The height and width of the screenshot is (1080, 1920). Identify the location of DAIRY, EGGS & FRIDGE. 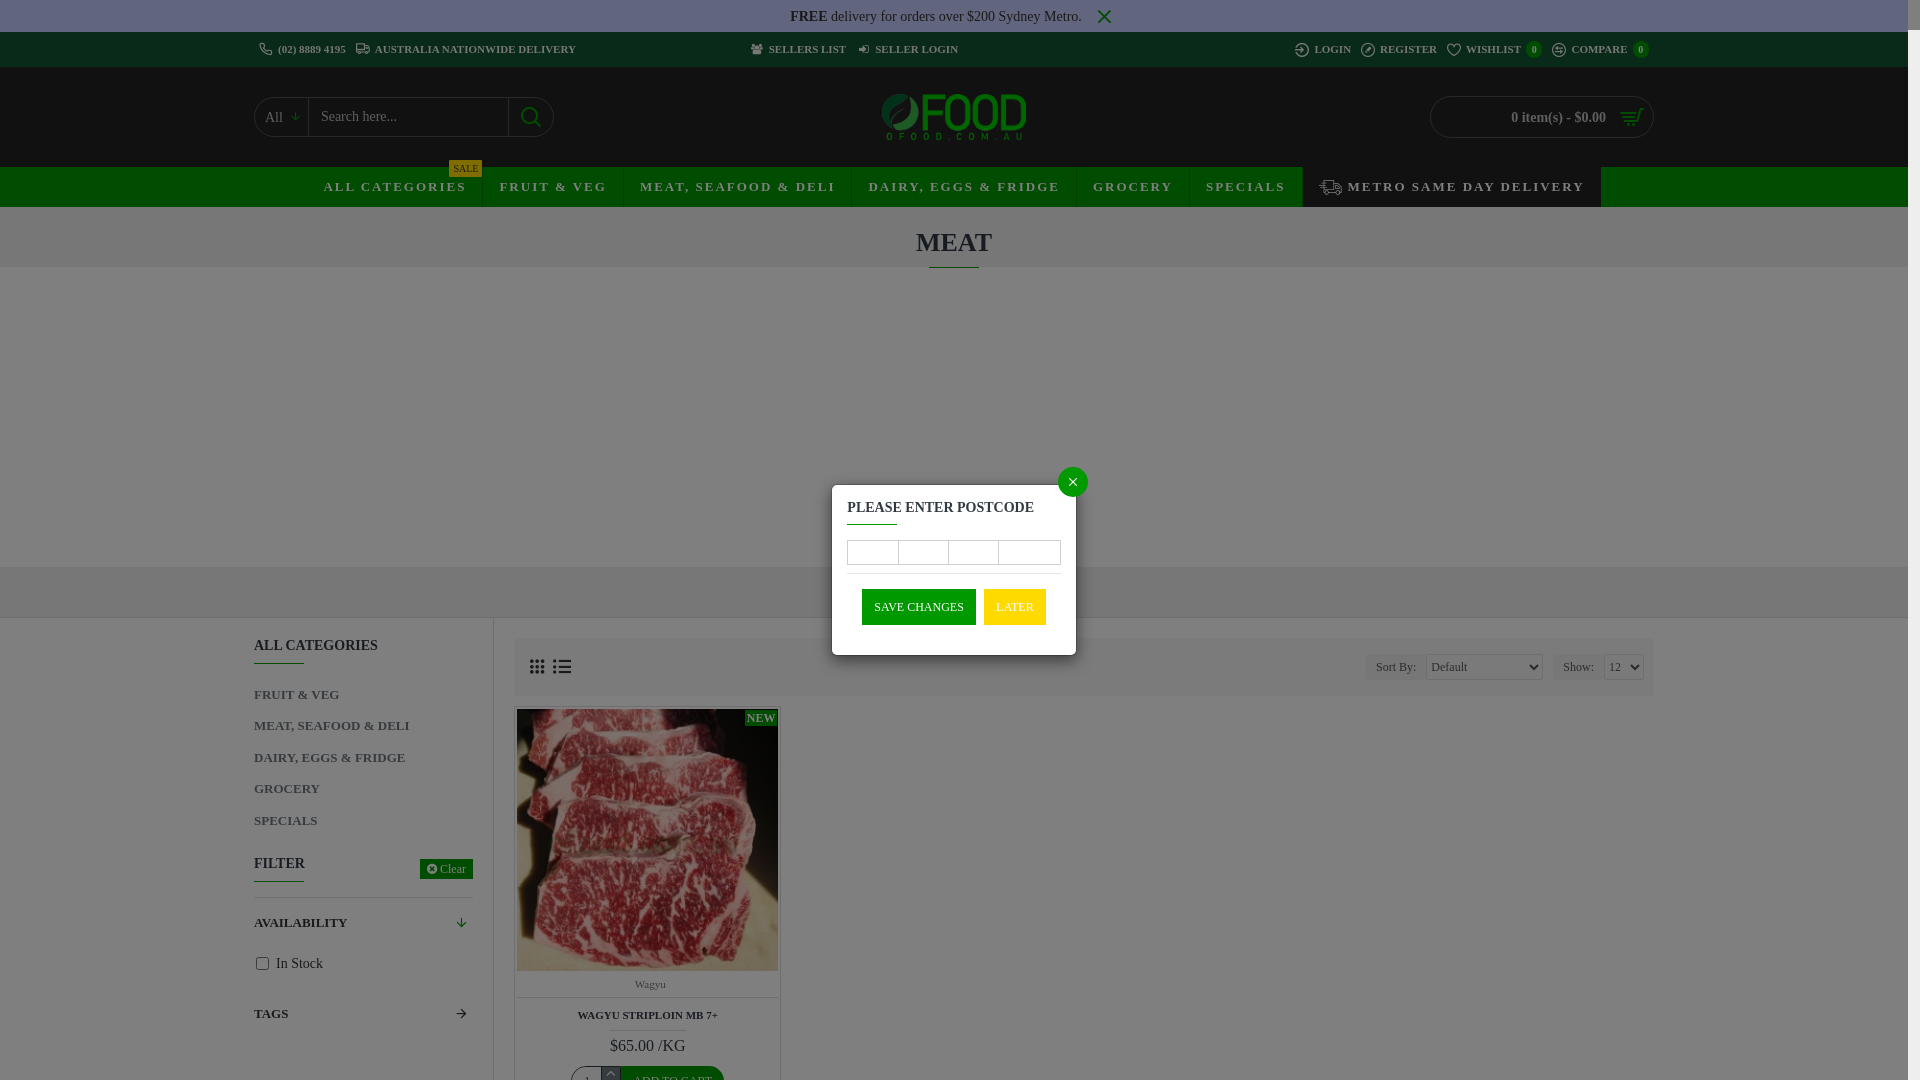
(364, 758).